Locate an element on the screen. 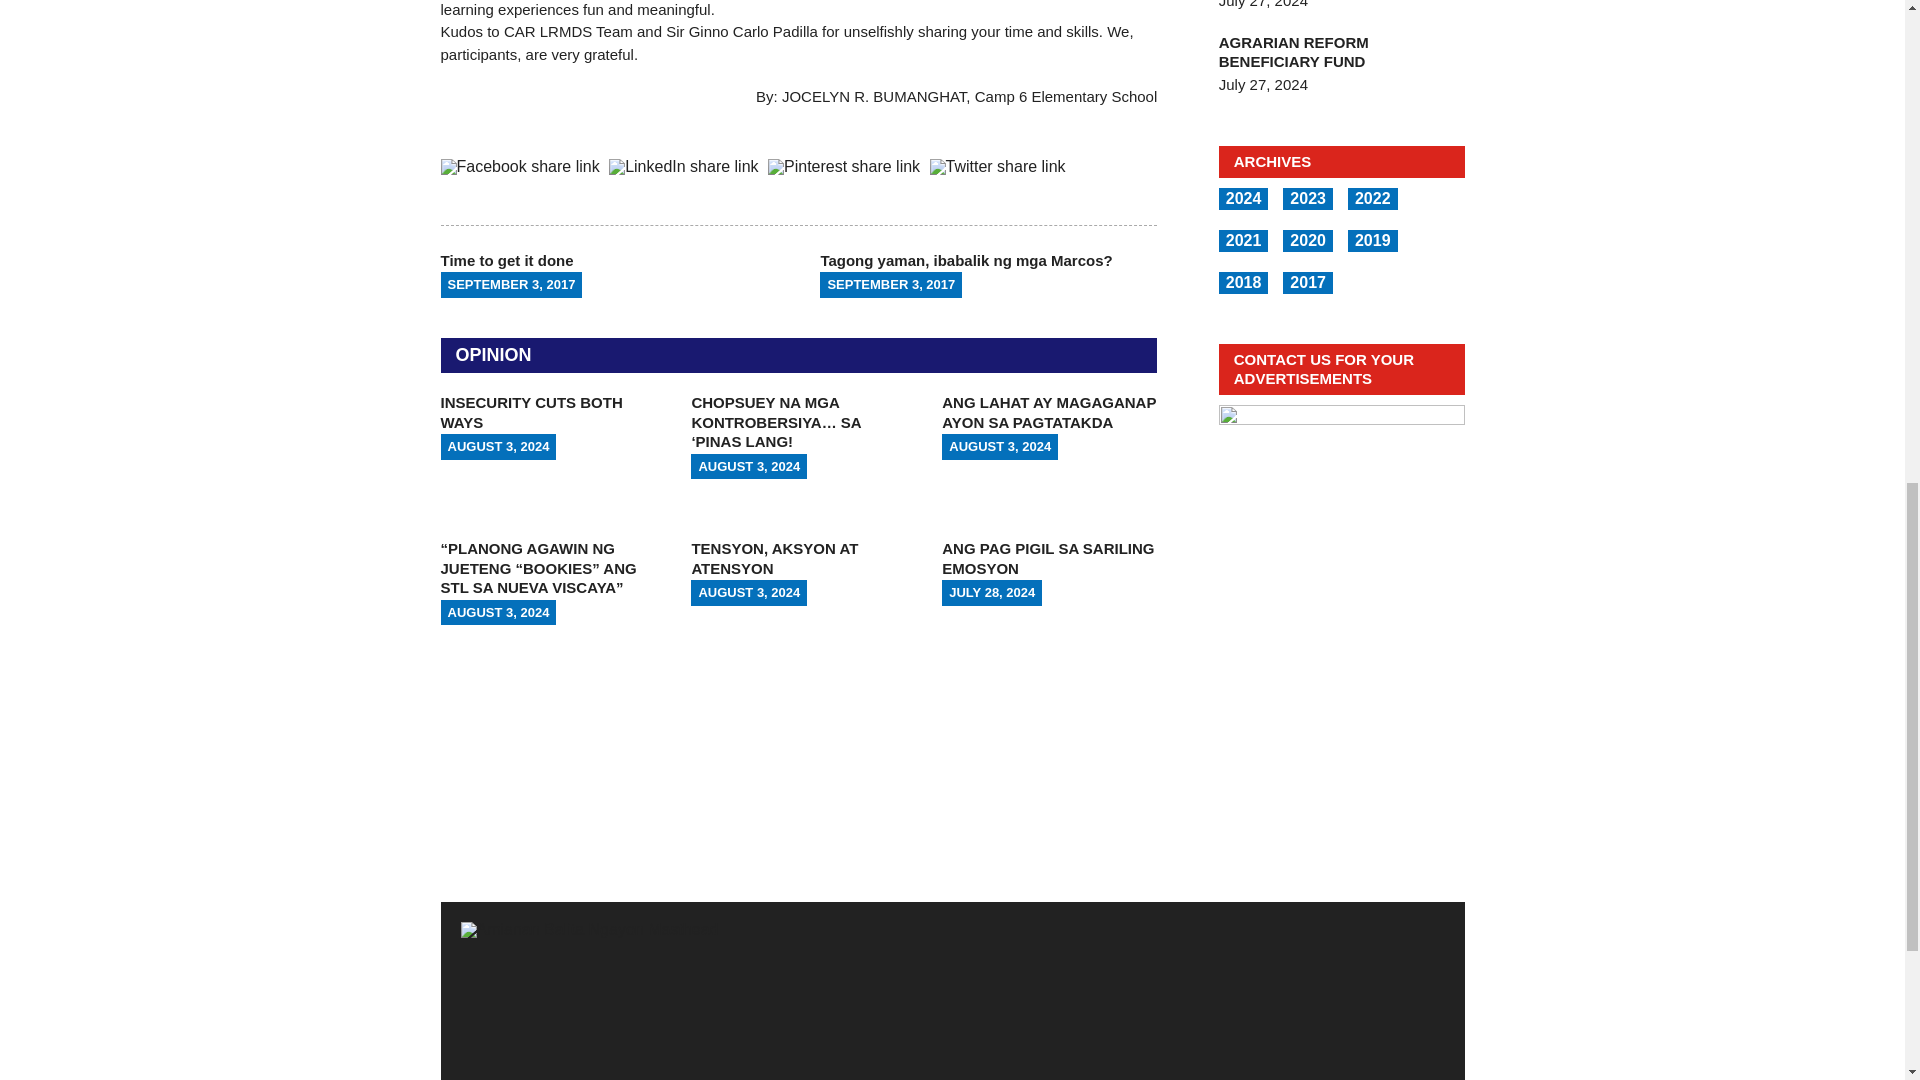  2021 is located at coordinates (1244, 240).